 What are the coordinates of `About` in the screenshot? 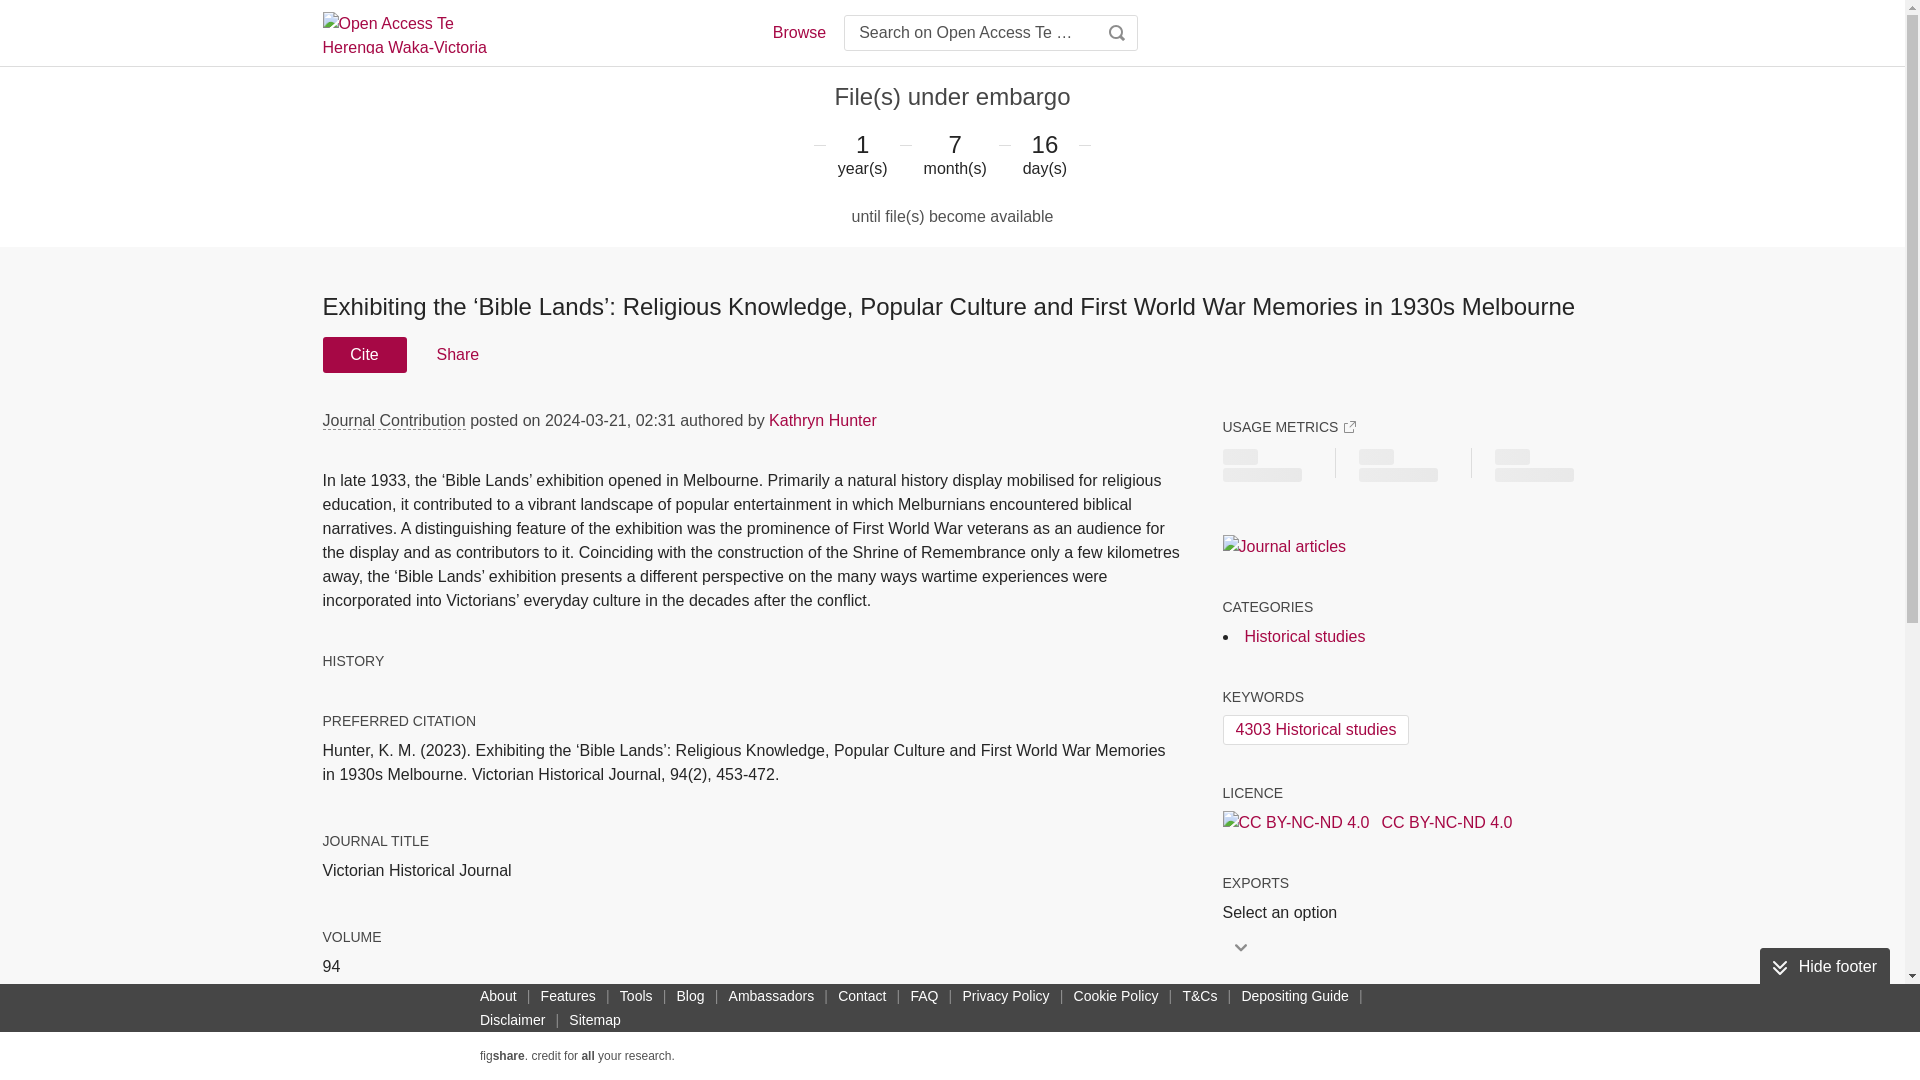 It's located at (498, 995).